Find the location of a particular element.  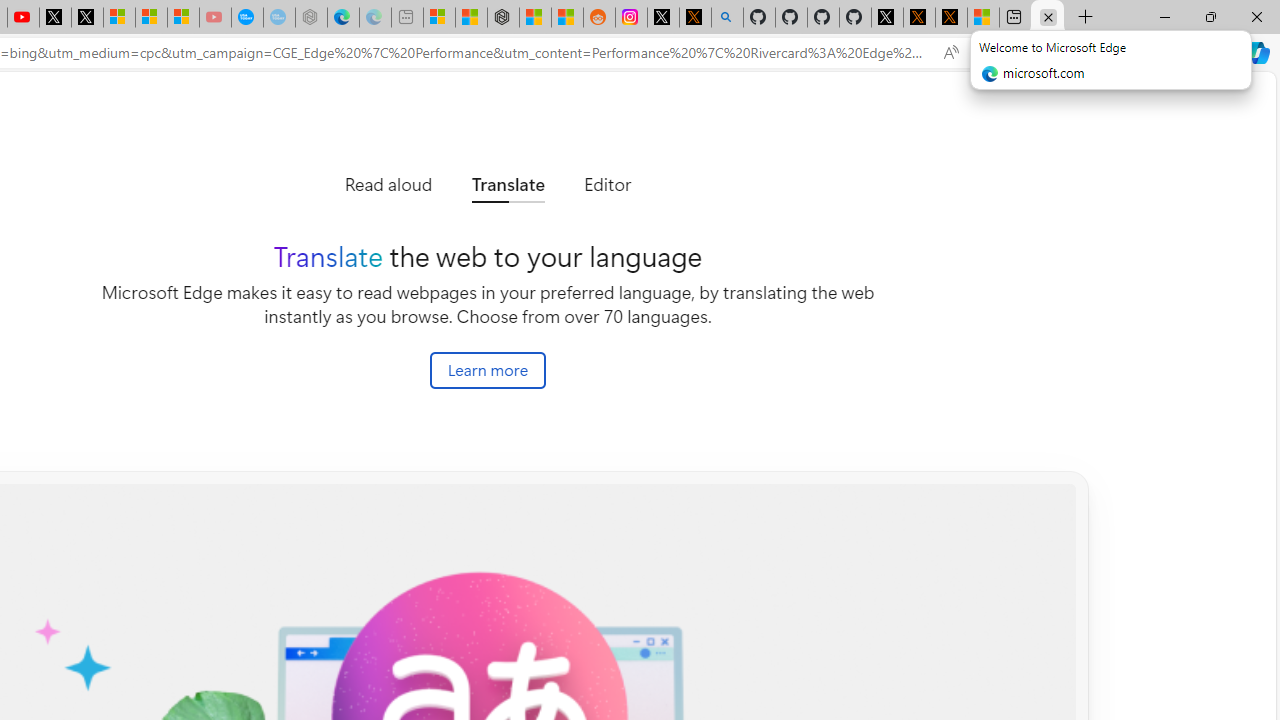

X Privacy Policy is located at coordinates (950, 18).